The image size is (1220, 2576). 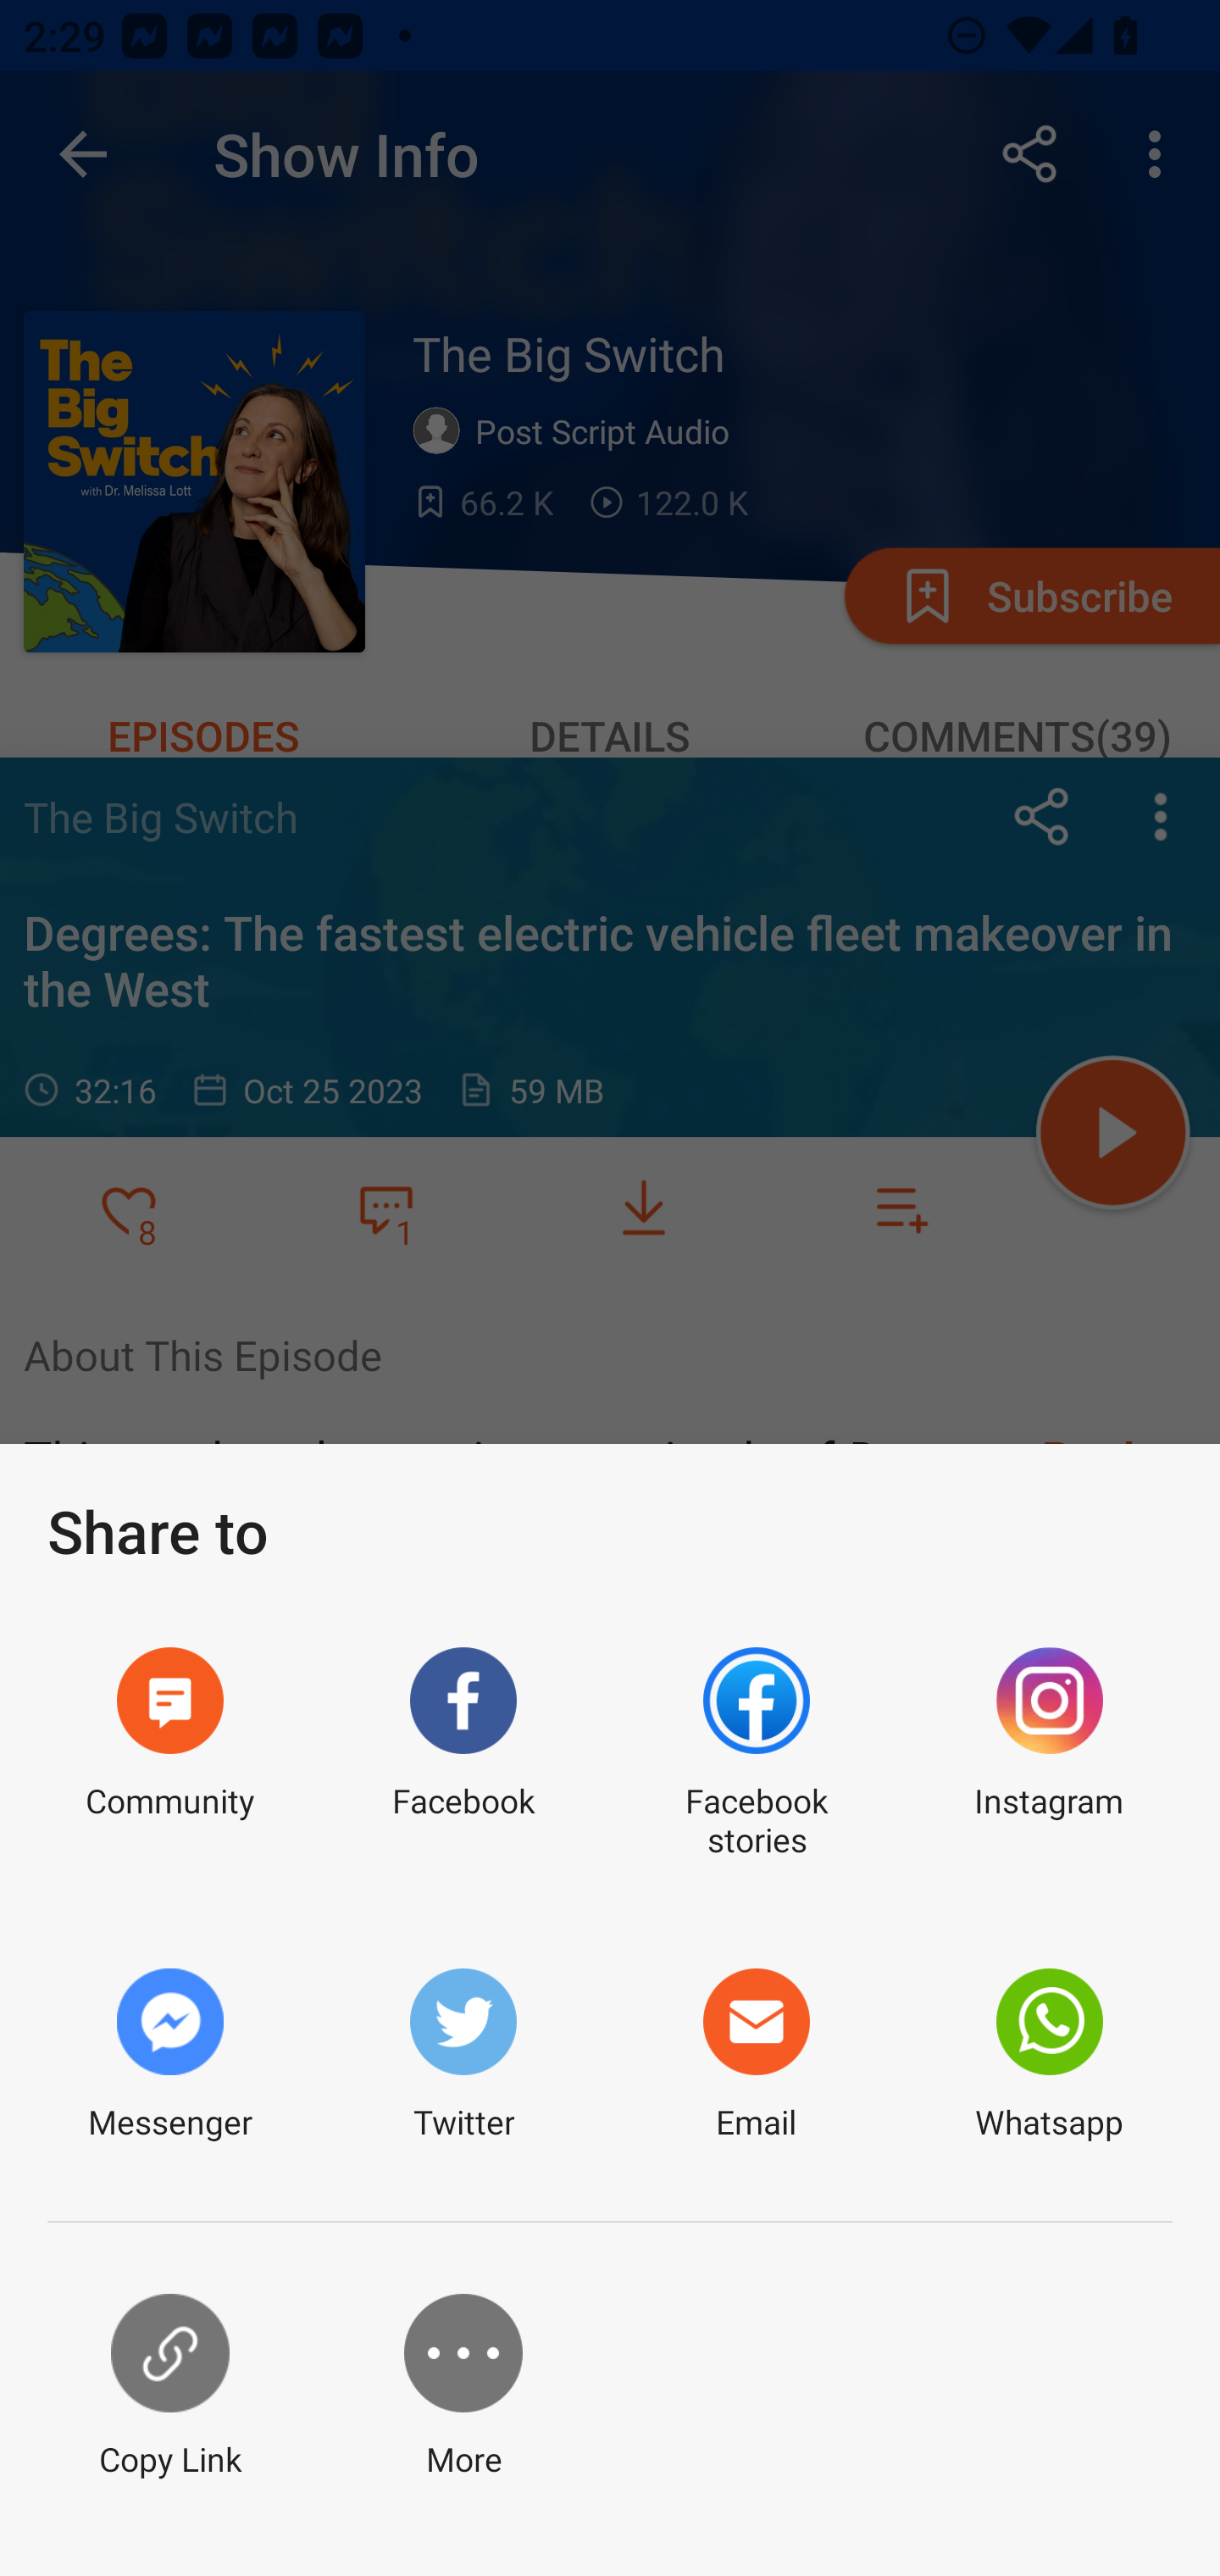 What do you see at coordinates (1049, 2056) in the screenshot?
I see `Whatsapp` at bounding box center [1049, 2056].